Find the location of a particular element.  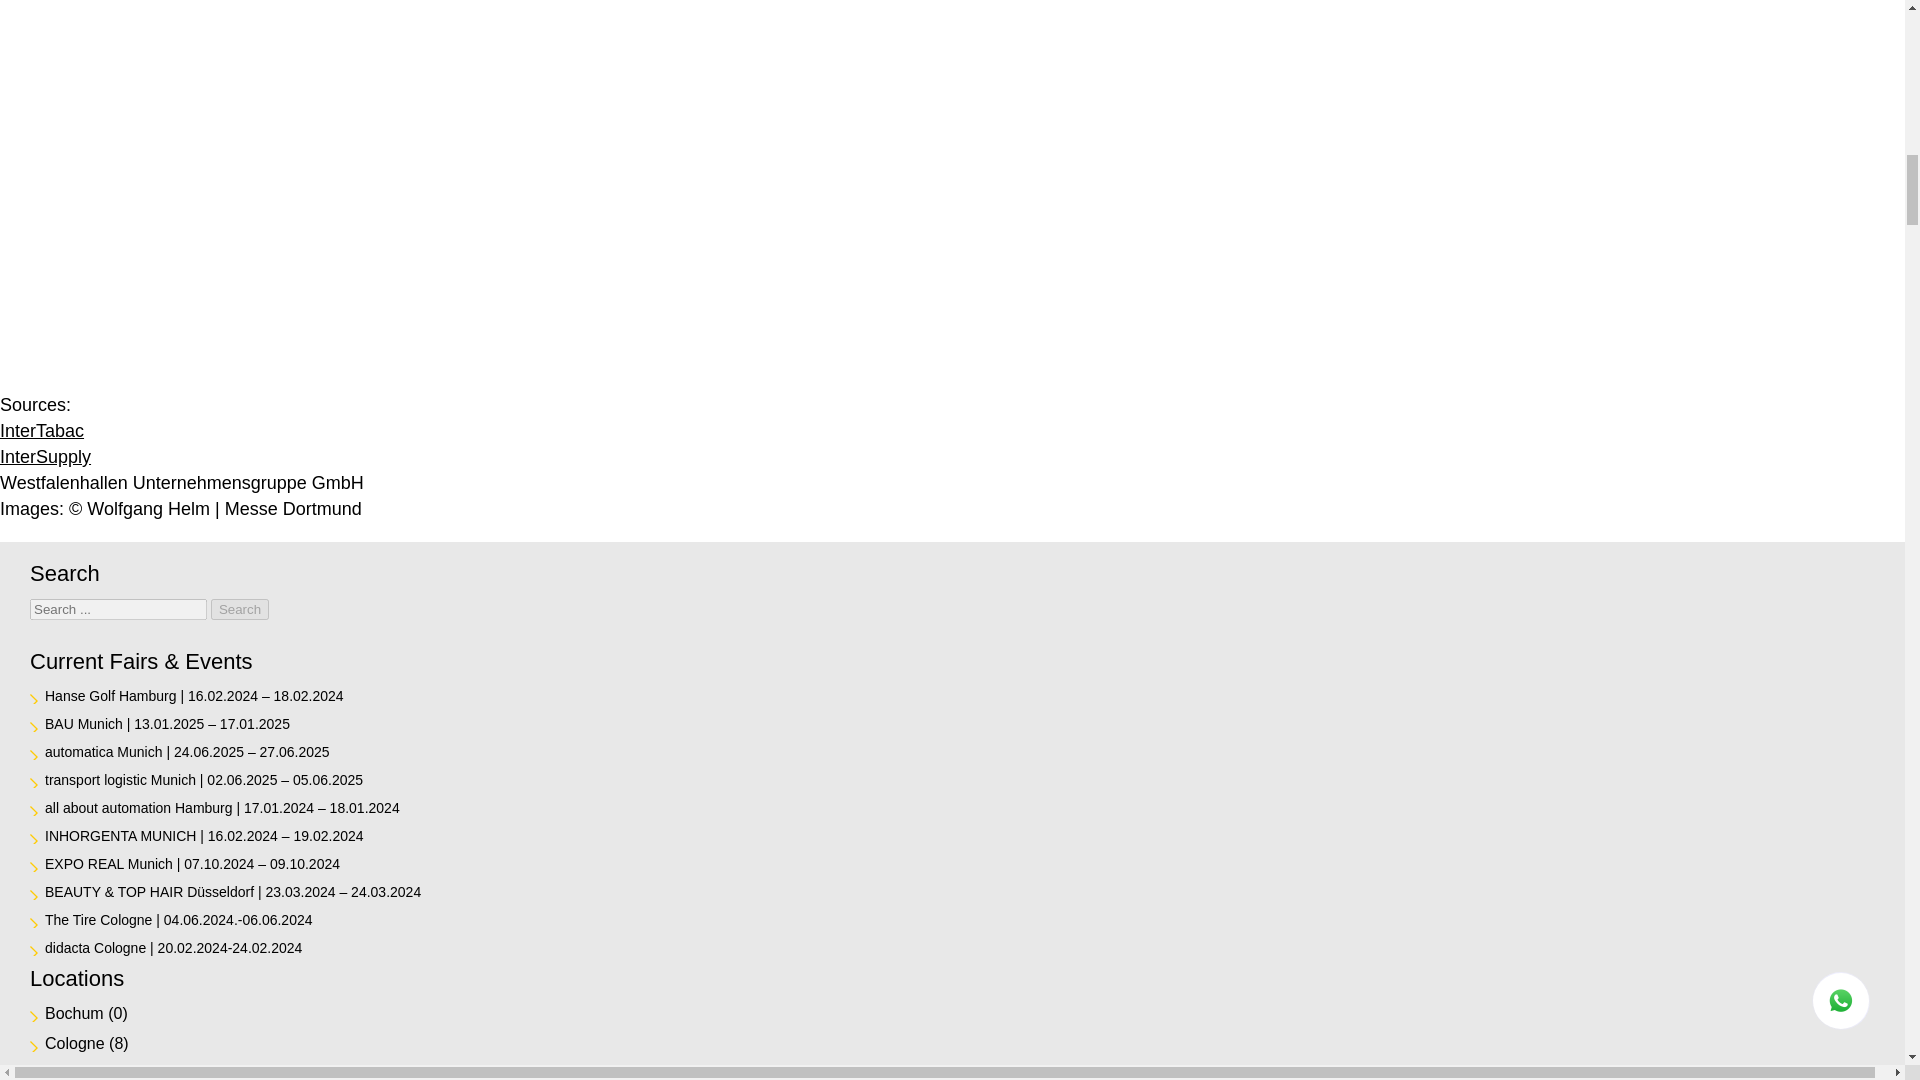

Search for: is located at coordinates (118, 609).